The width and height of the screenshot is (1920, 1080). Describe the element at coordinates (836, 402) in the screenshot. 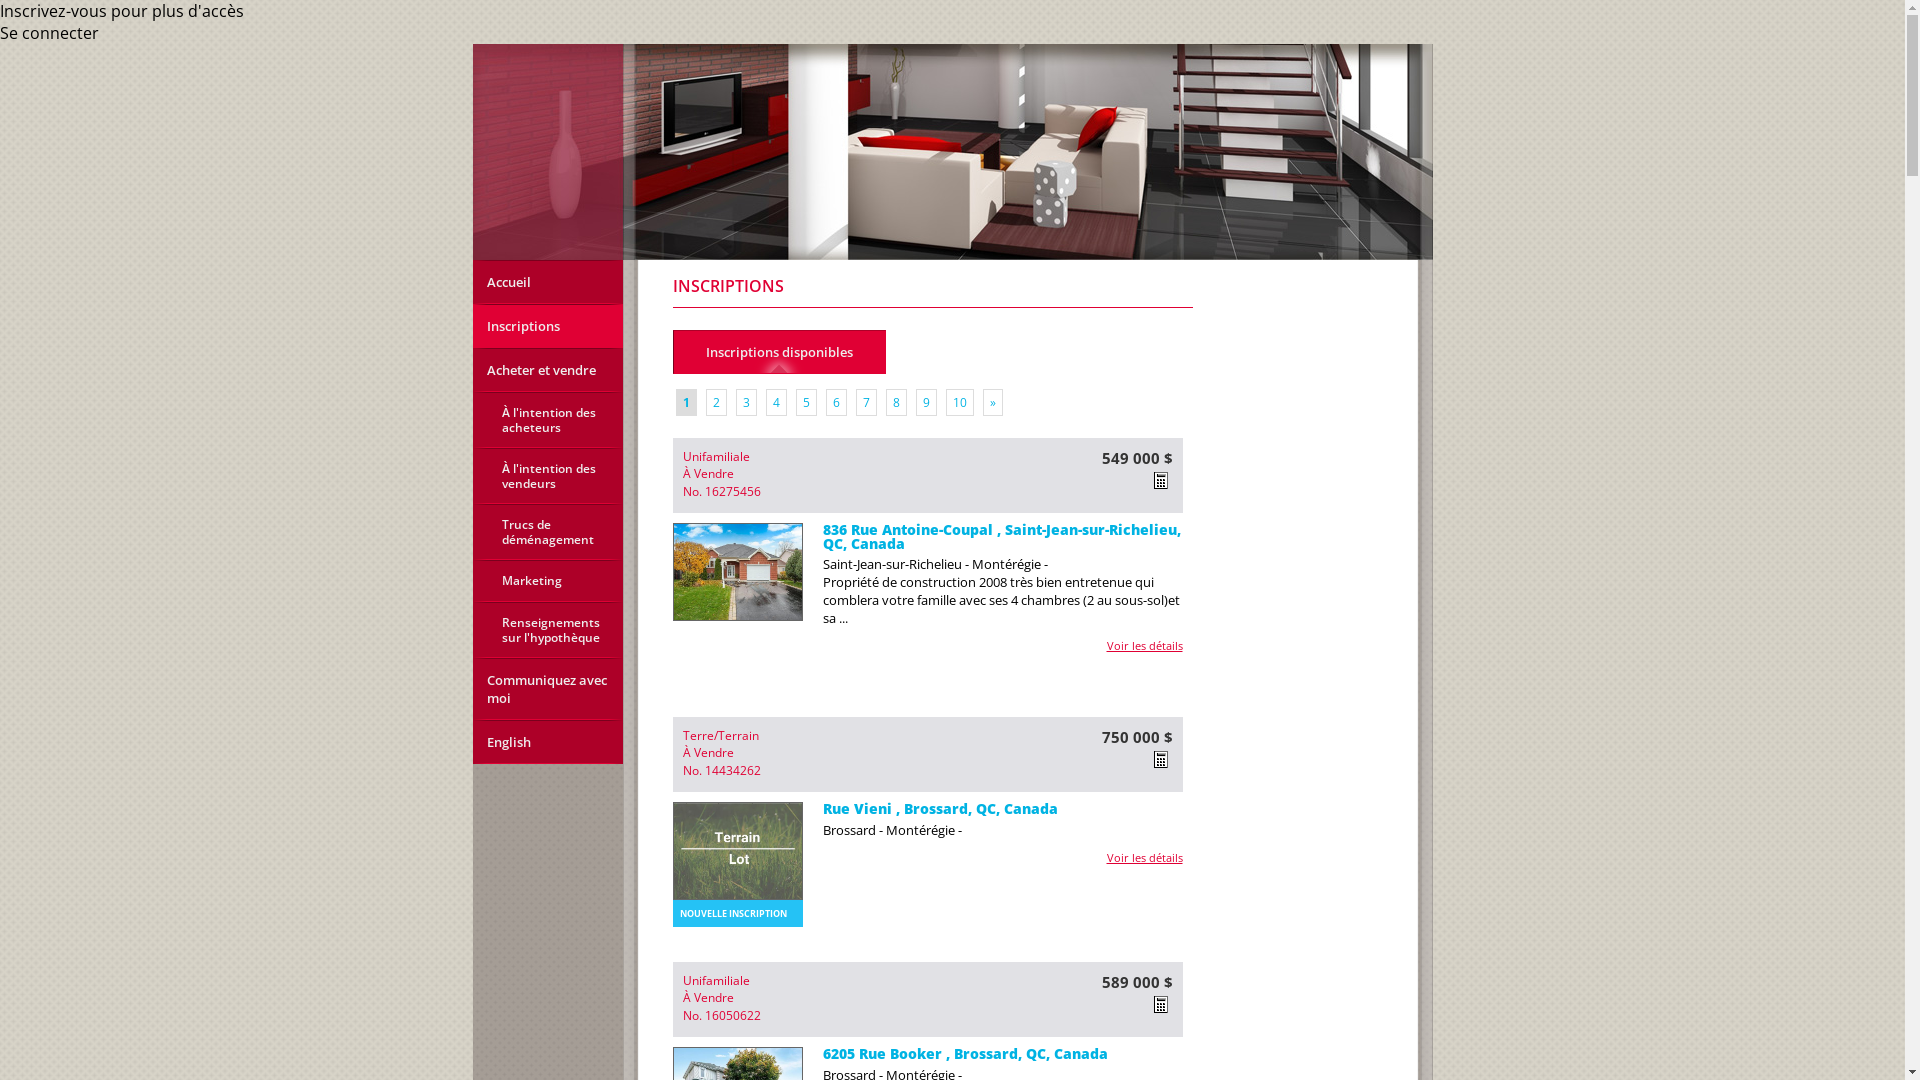

I see `6` at that location.